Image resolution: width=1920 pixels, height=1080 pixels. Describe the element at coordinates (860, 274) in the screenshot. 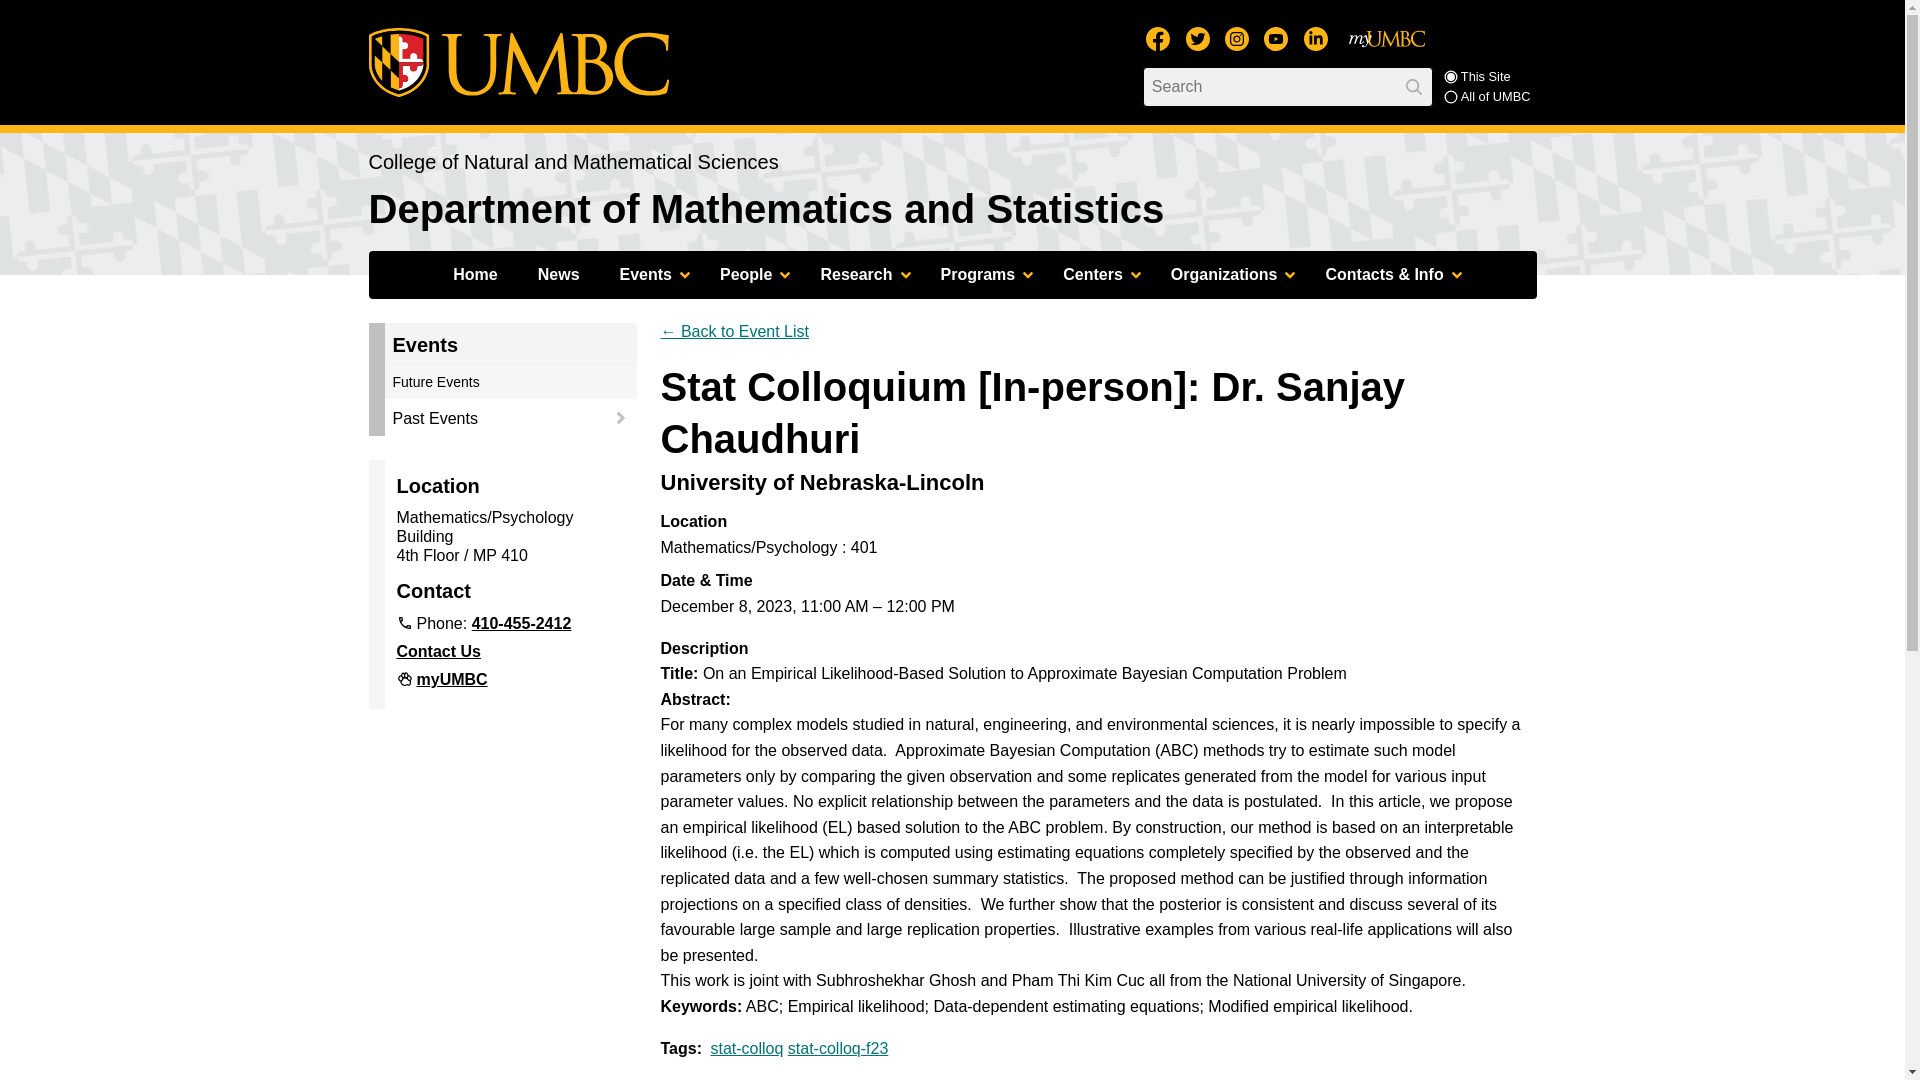

I see `Research` at that location.